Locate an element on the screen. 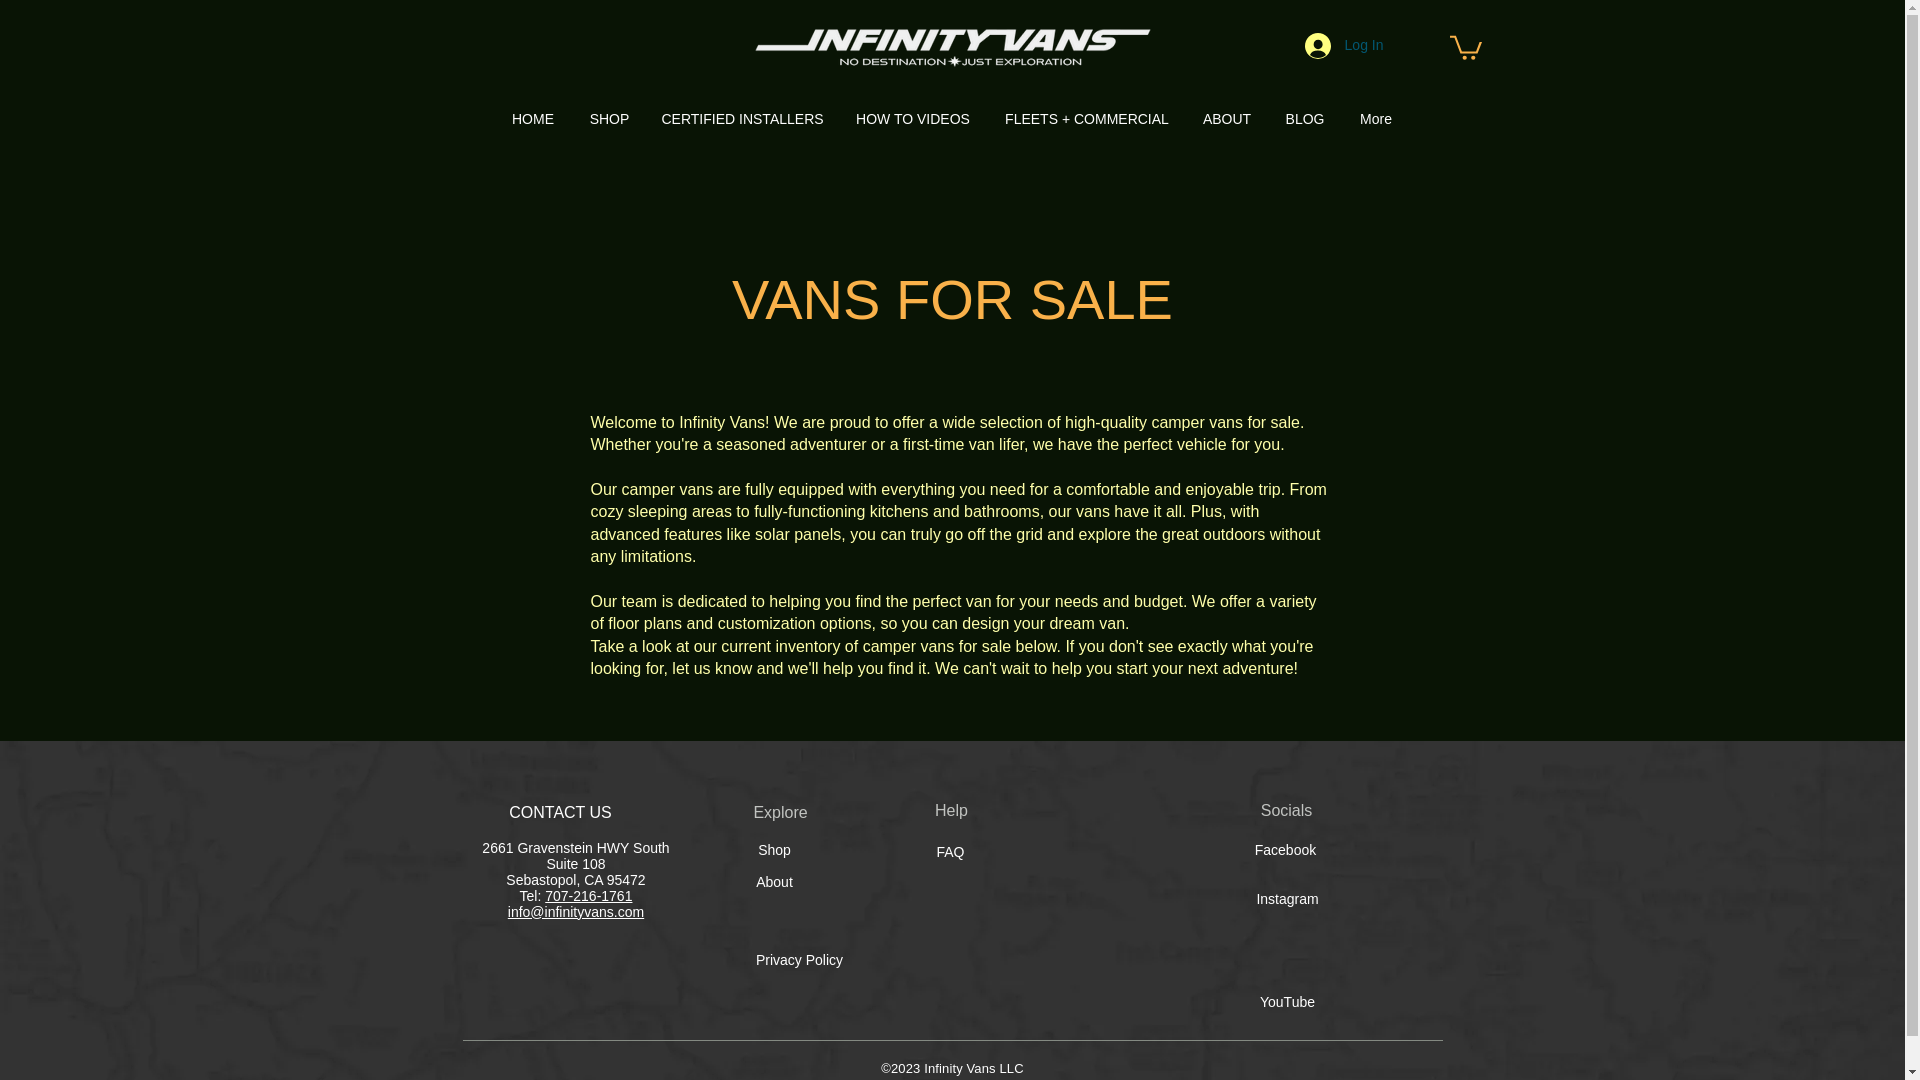 Image resolution: width=1920 pixels, height=1080 pixels. Instagram is located at coordinates (1286, 900).